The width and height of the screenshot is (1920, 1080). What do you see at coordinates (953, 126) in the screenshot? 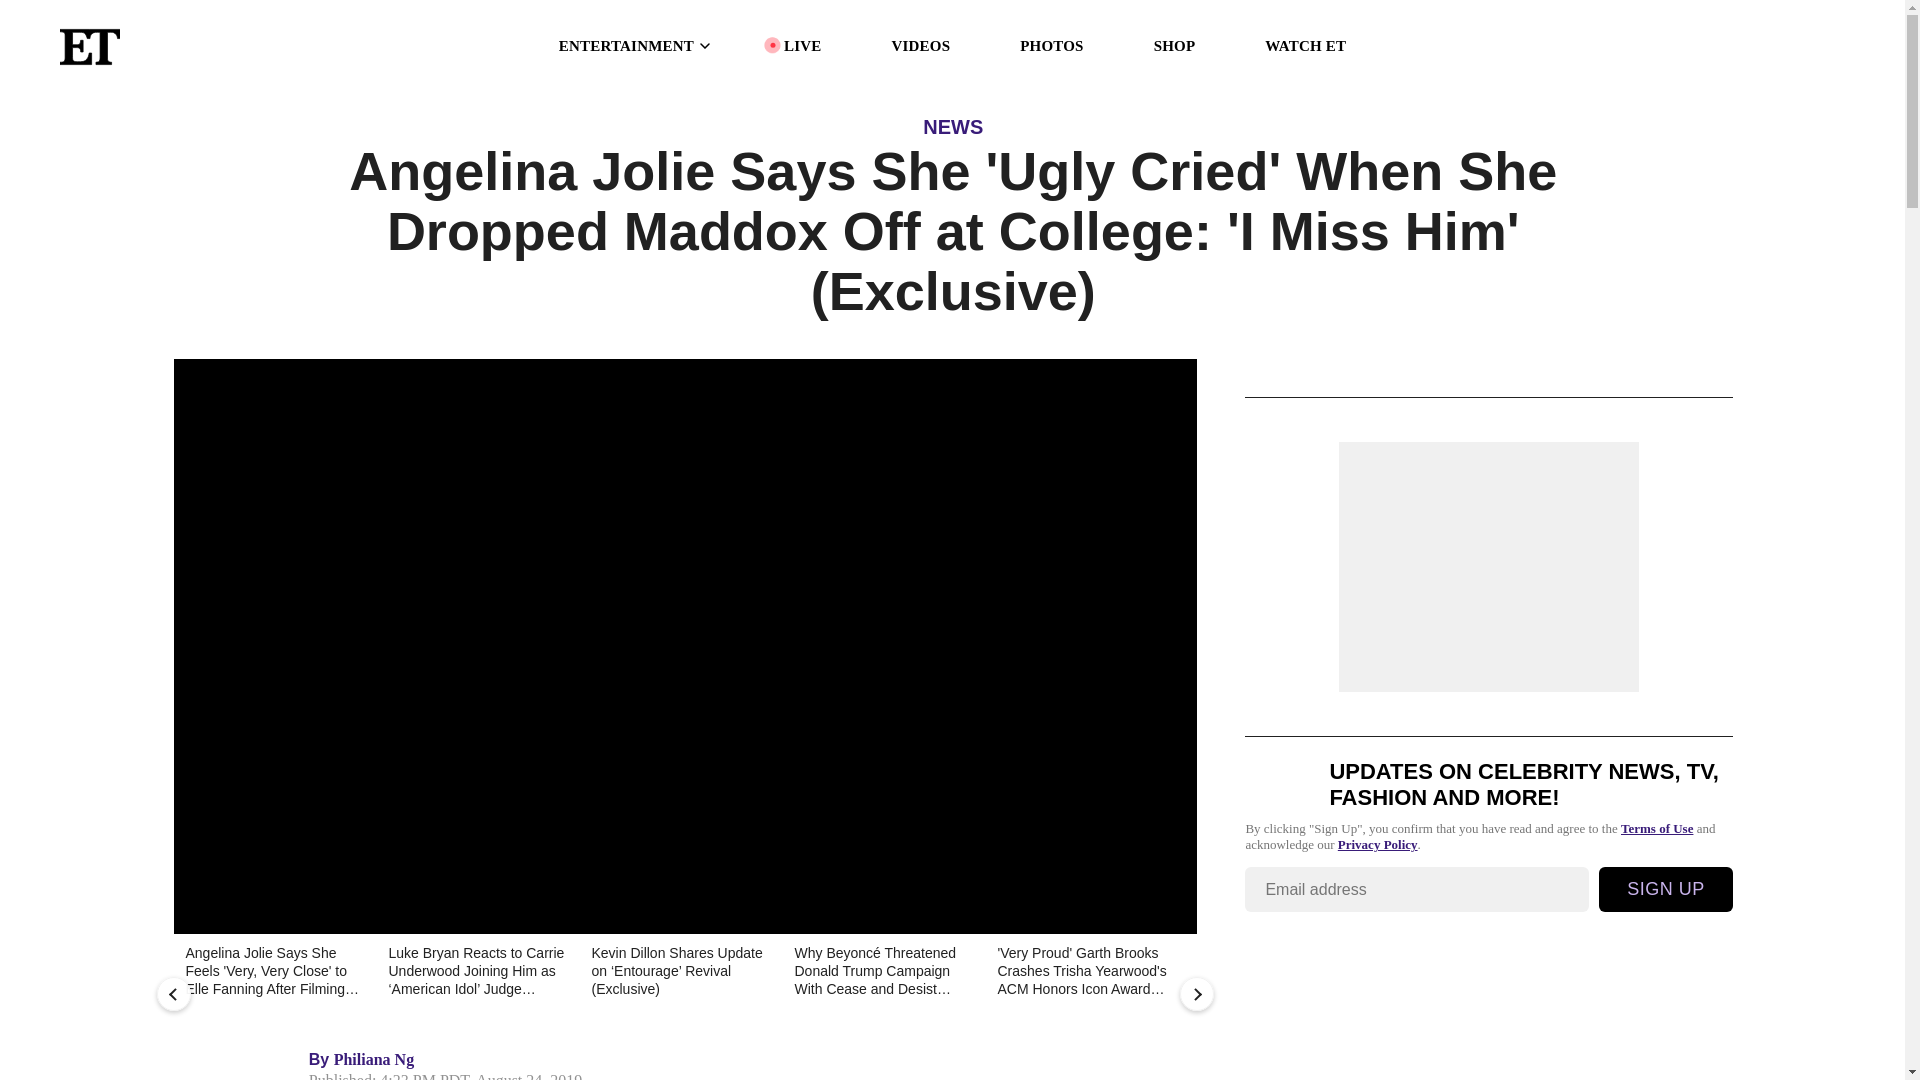
I see `NEWS` at bounding box center [953, 126].